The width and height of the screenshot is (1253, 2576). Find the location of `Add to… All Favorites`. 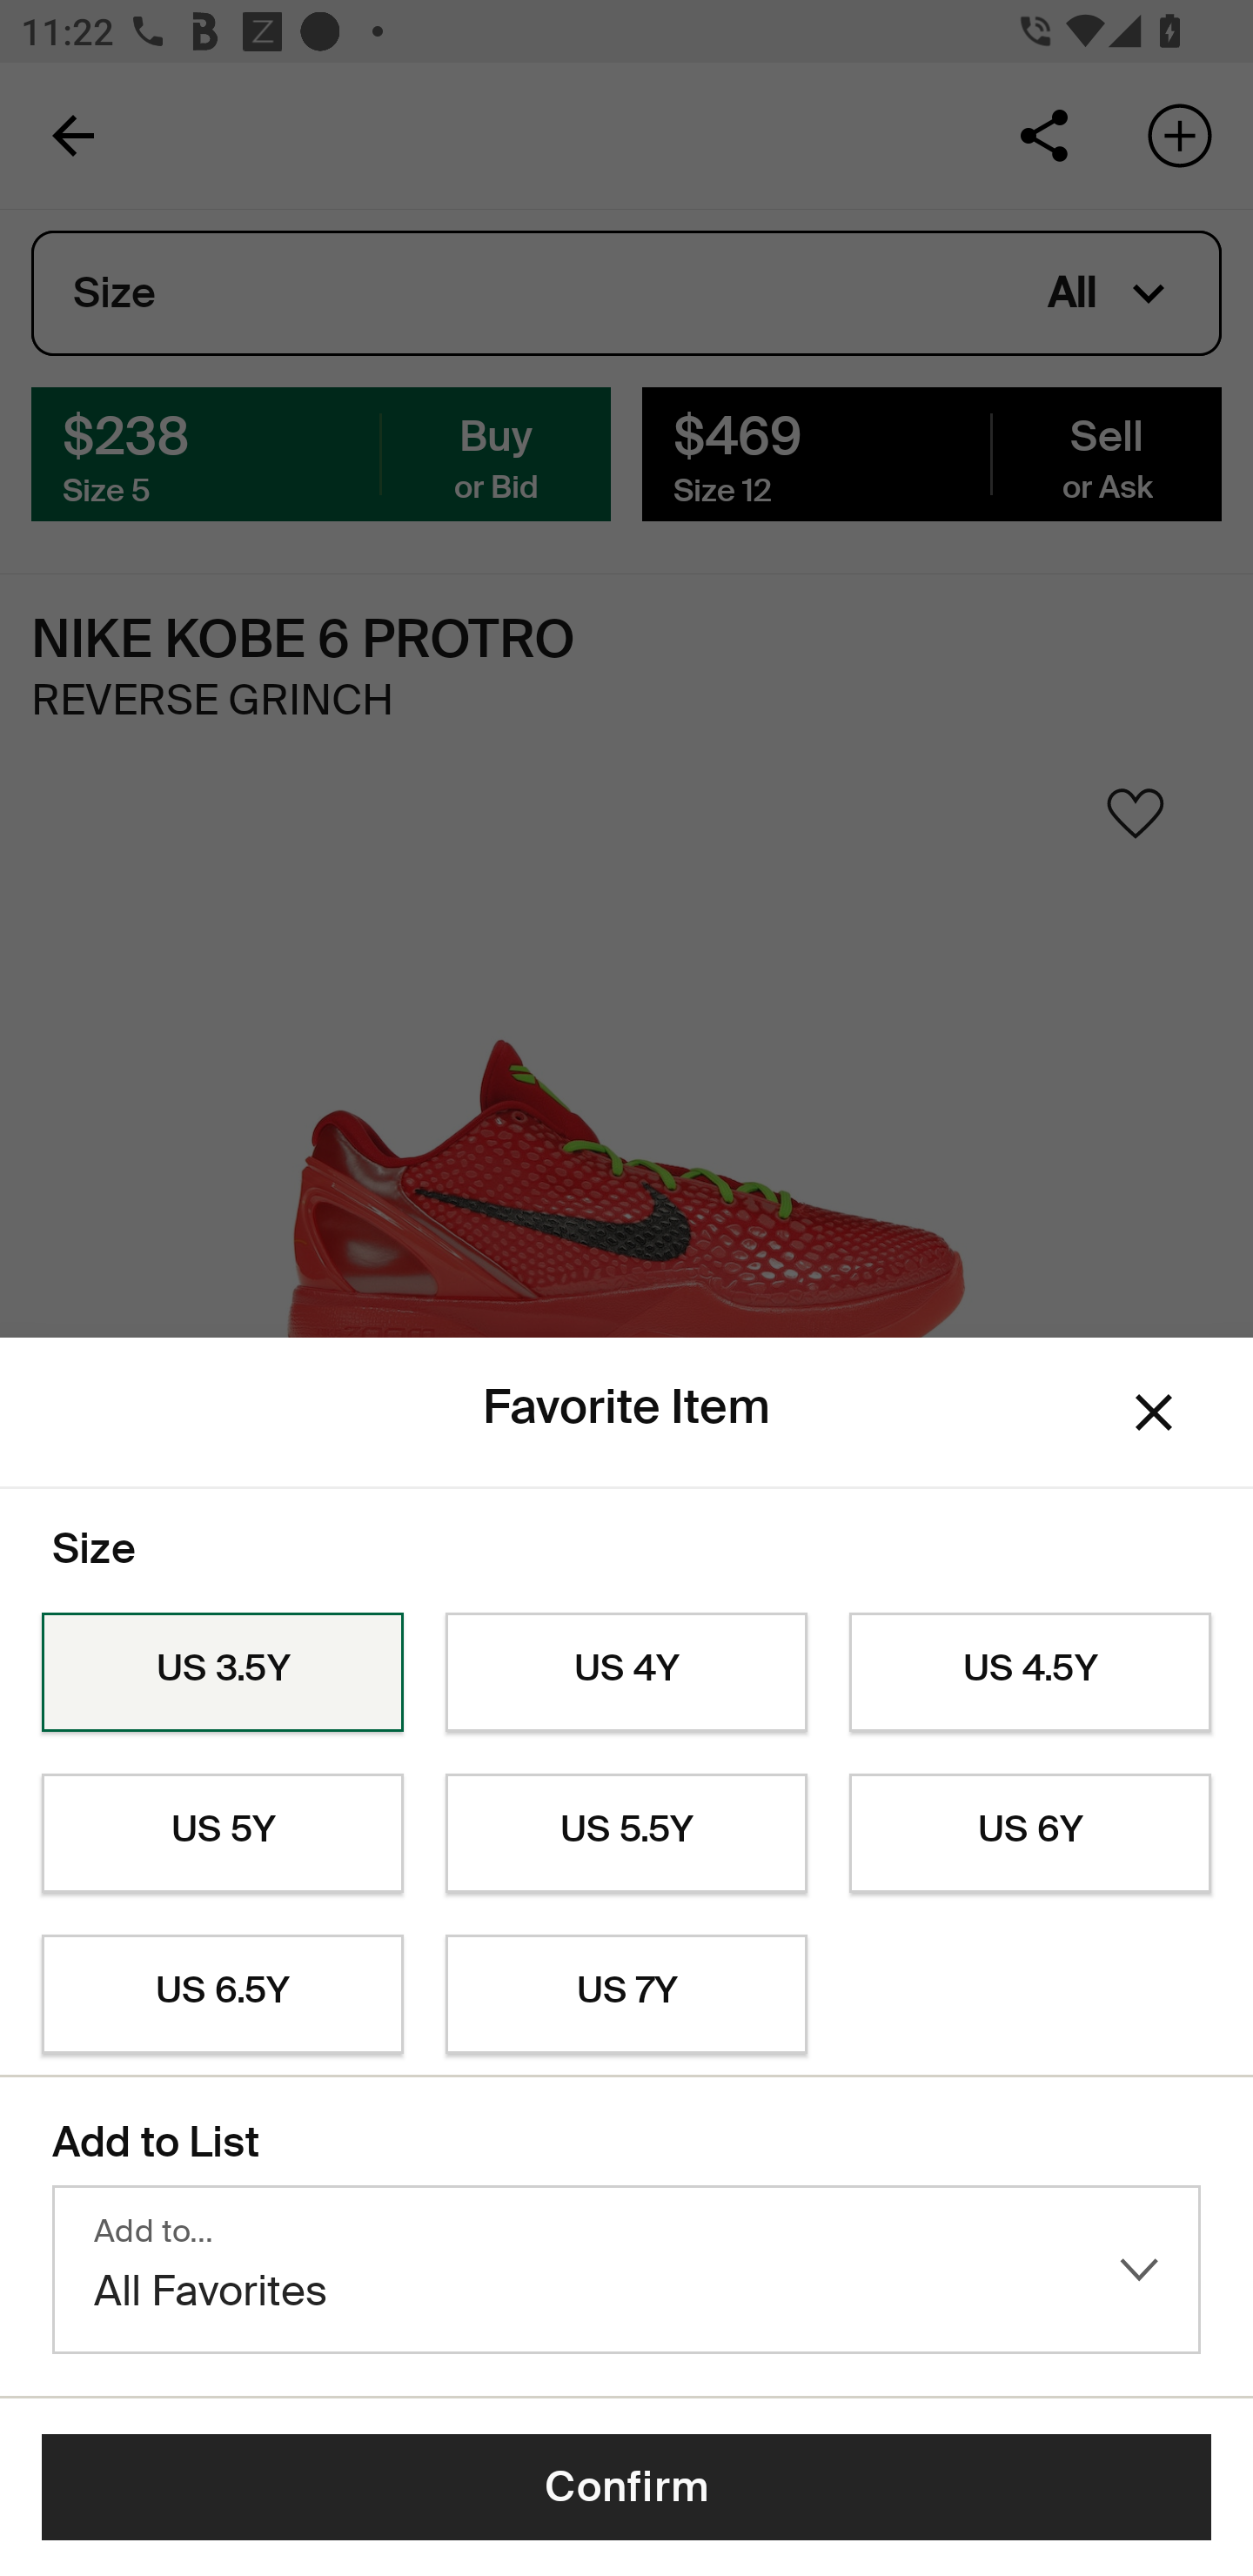

Add to… All Favorites is located at coordinates (626, 2270).